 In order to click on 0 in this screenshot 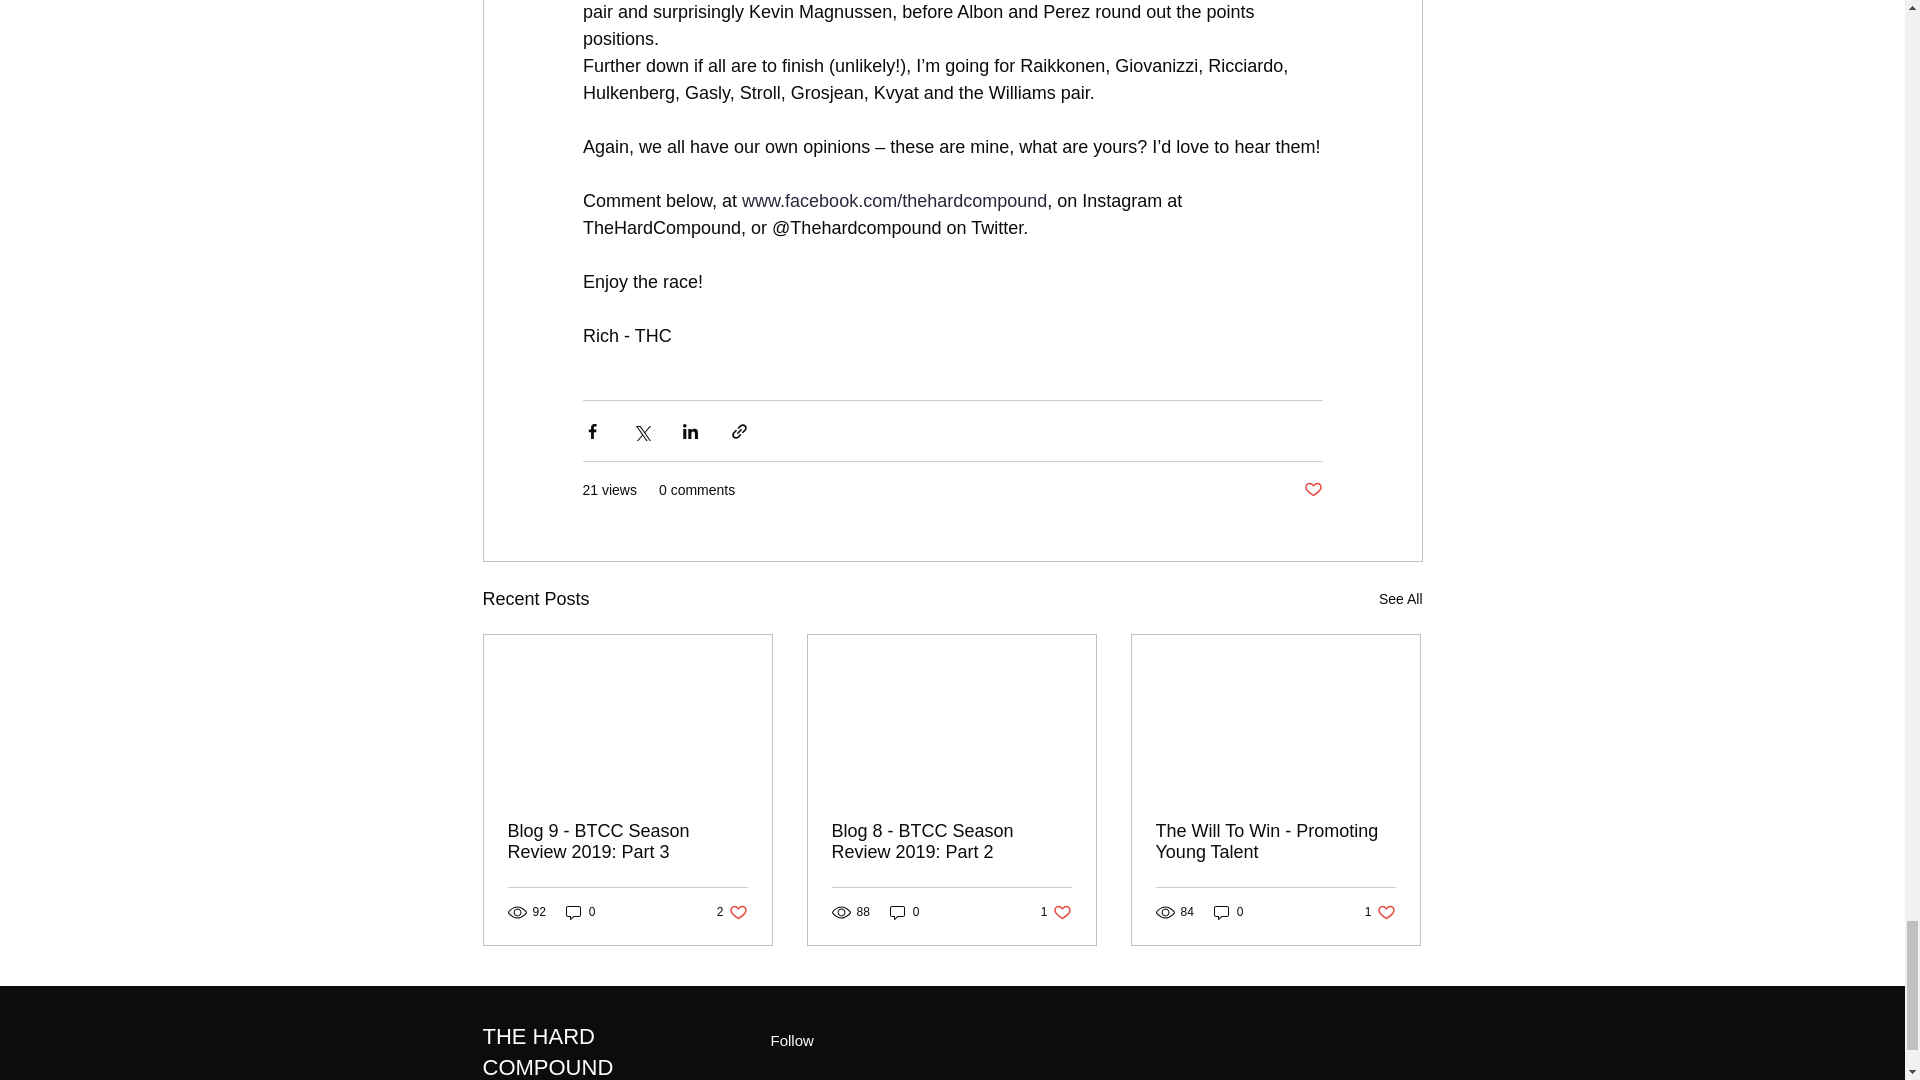, I will do `click(904, 912)`.